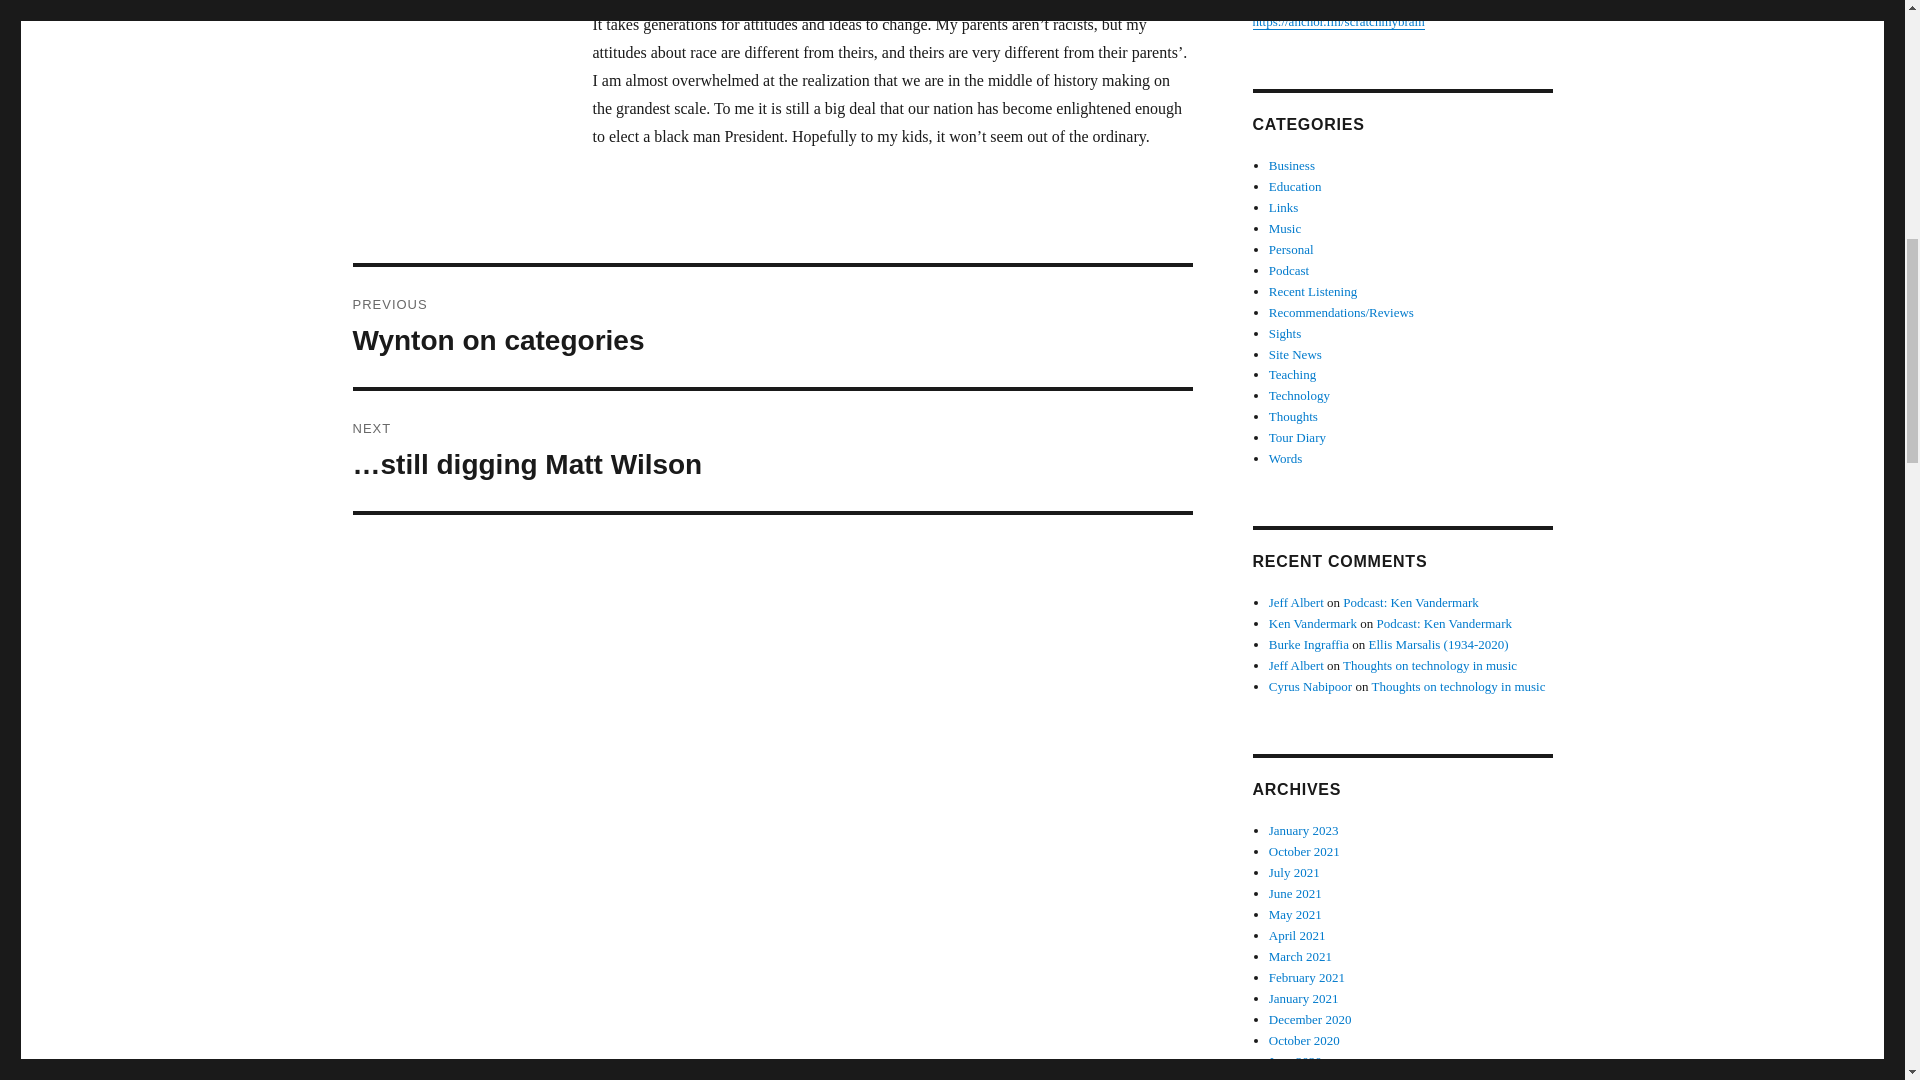 The height and width of the screenshot is (1080, 1920). Describe the element at coordinates (1300, 394) in the screenshot. I see `Technology` at that location.